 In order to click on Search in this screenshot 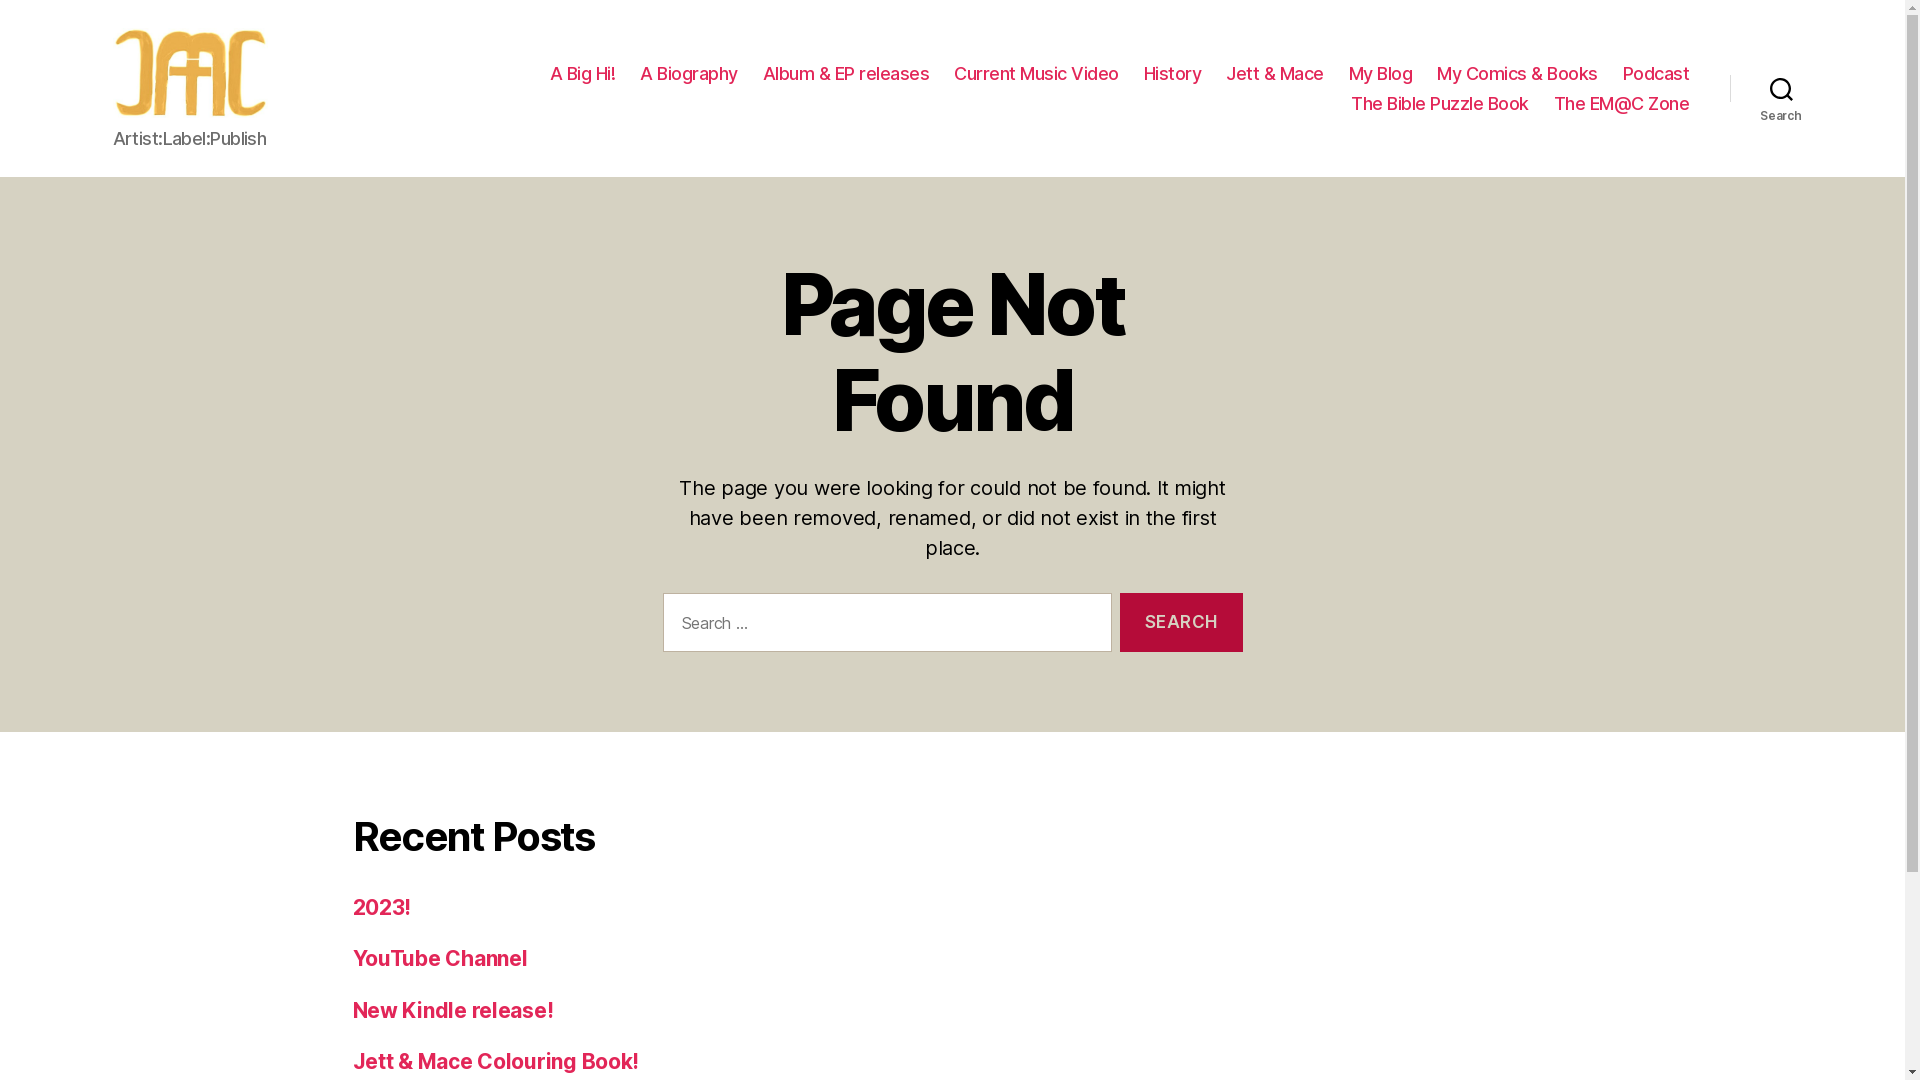, I will do `click(1181, 622)`.